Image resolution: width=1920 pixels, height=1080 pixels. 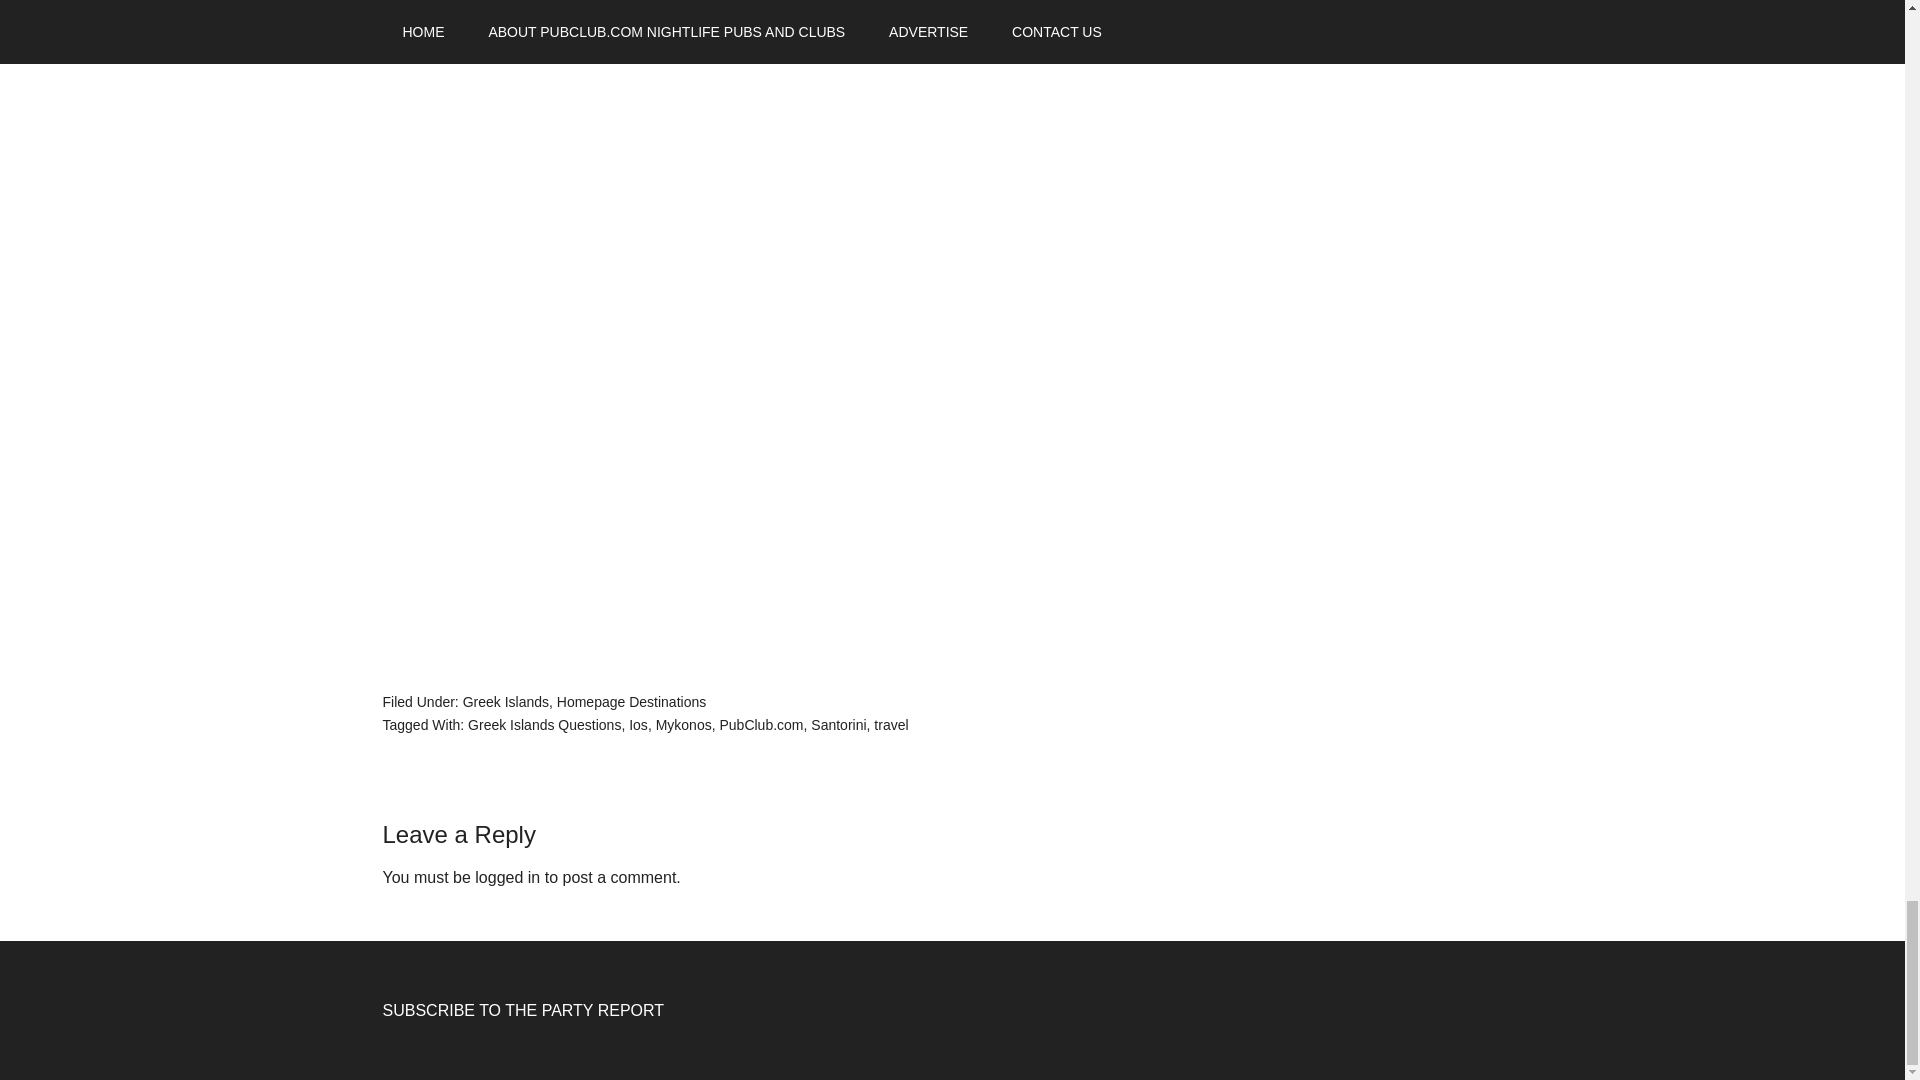 I want to click on Homepage Destinations, so click(x=631, y=702).